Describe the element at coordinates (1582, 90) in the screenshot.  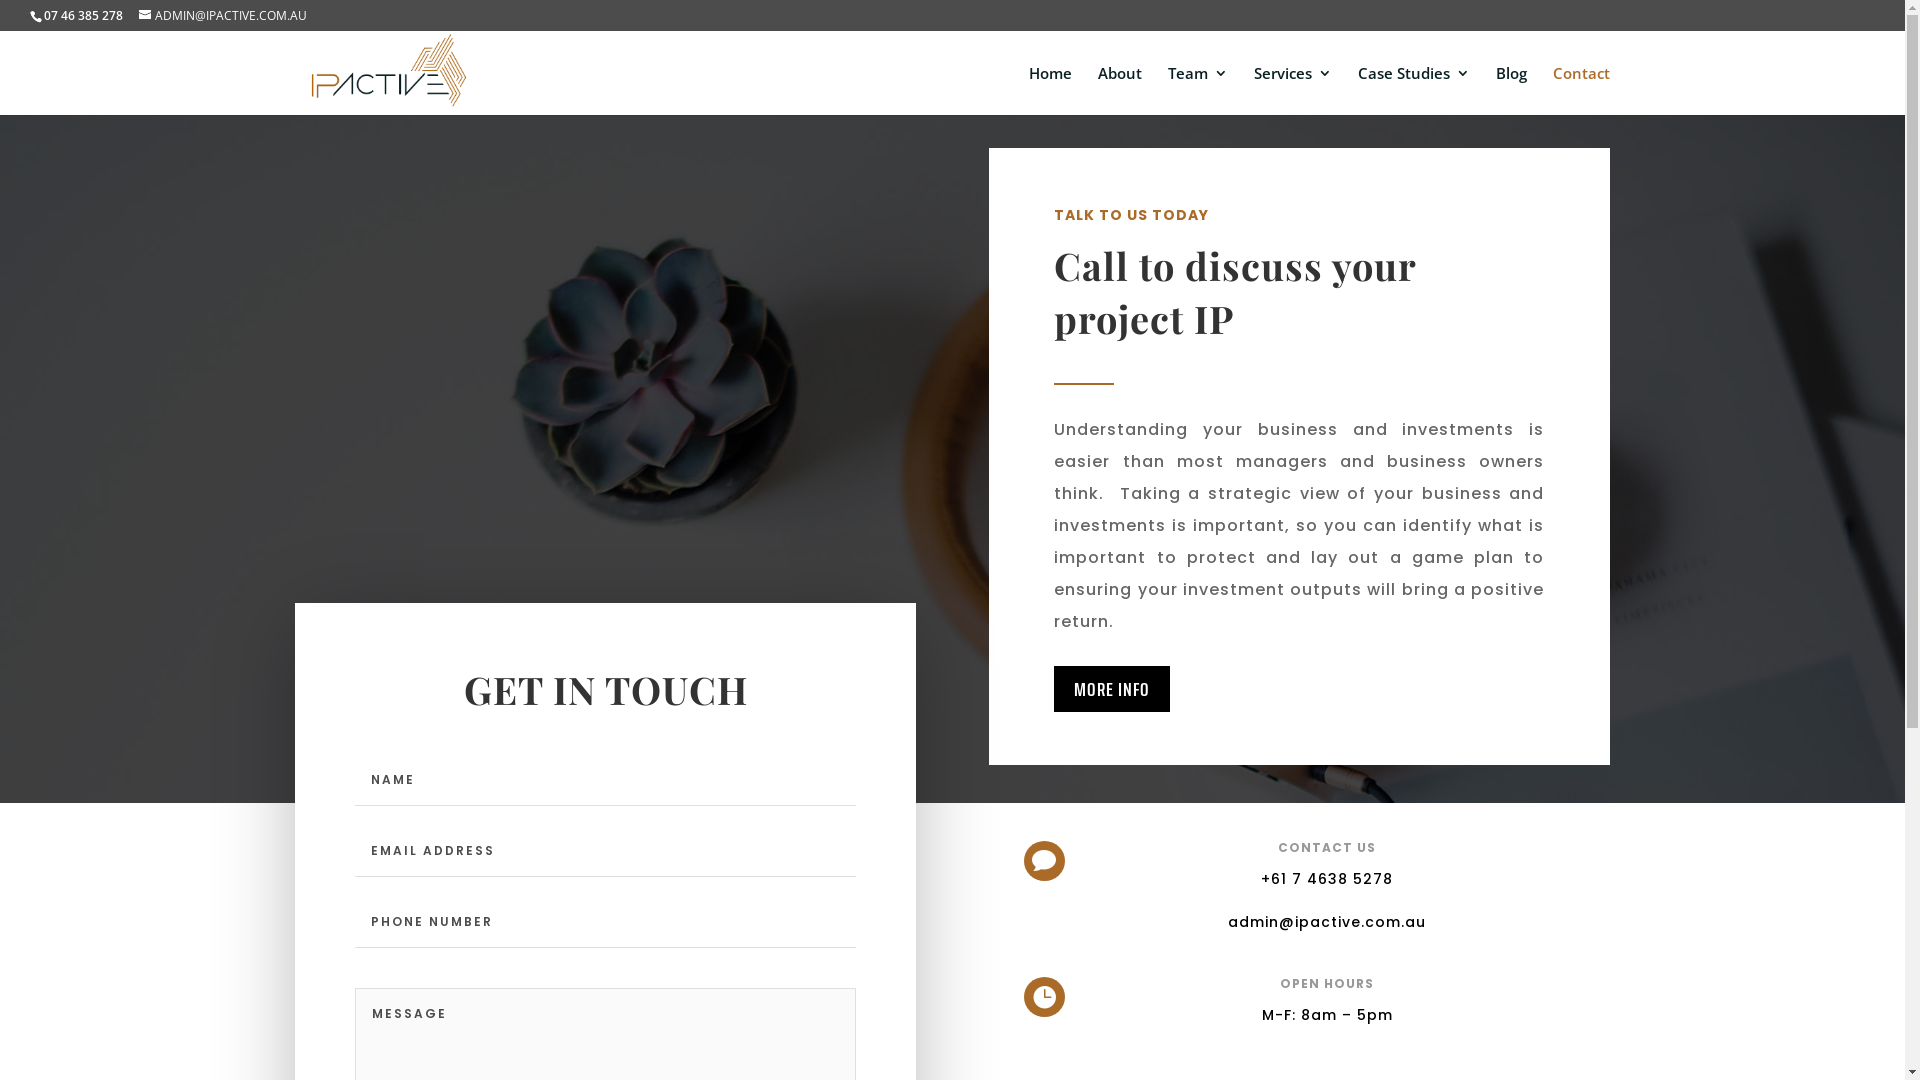
I see `Contact` at that location.